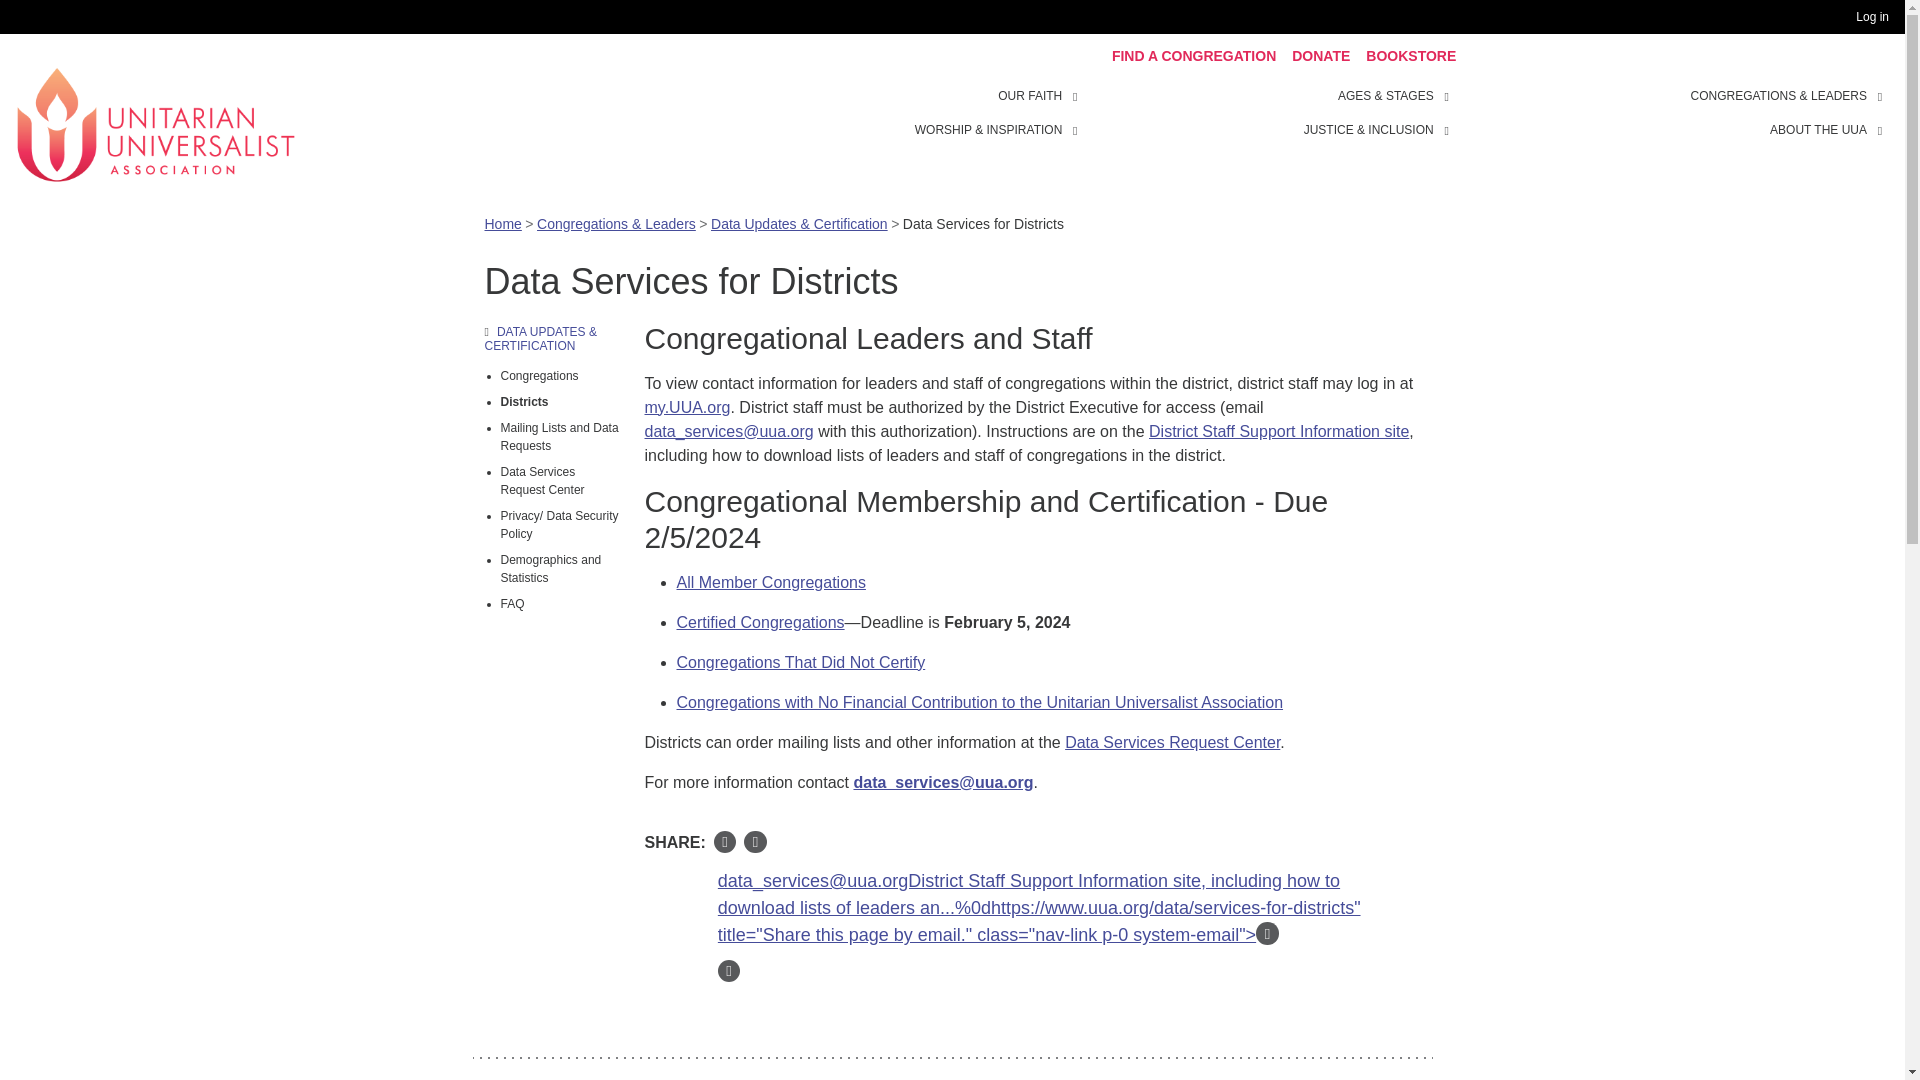  Describe the element at coordinates (1266, 934) in the screenshot. I see `Share by email` at that location.